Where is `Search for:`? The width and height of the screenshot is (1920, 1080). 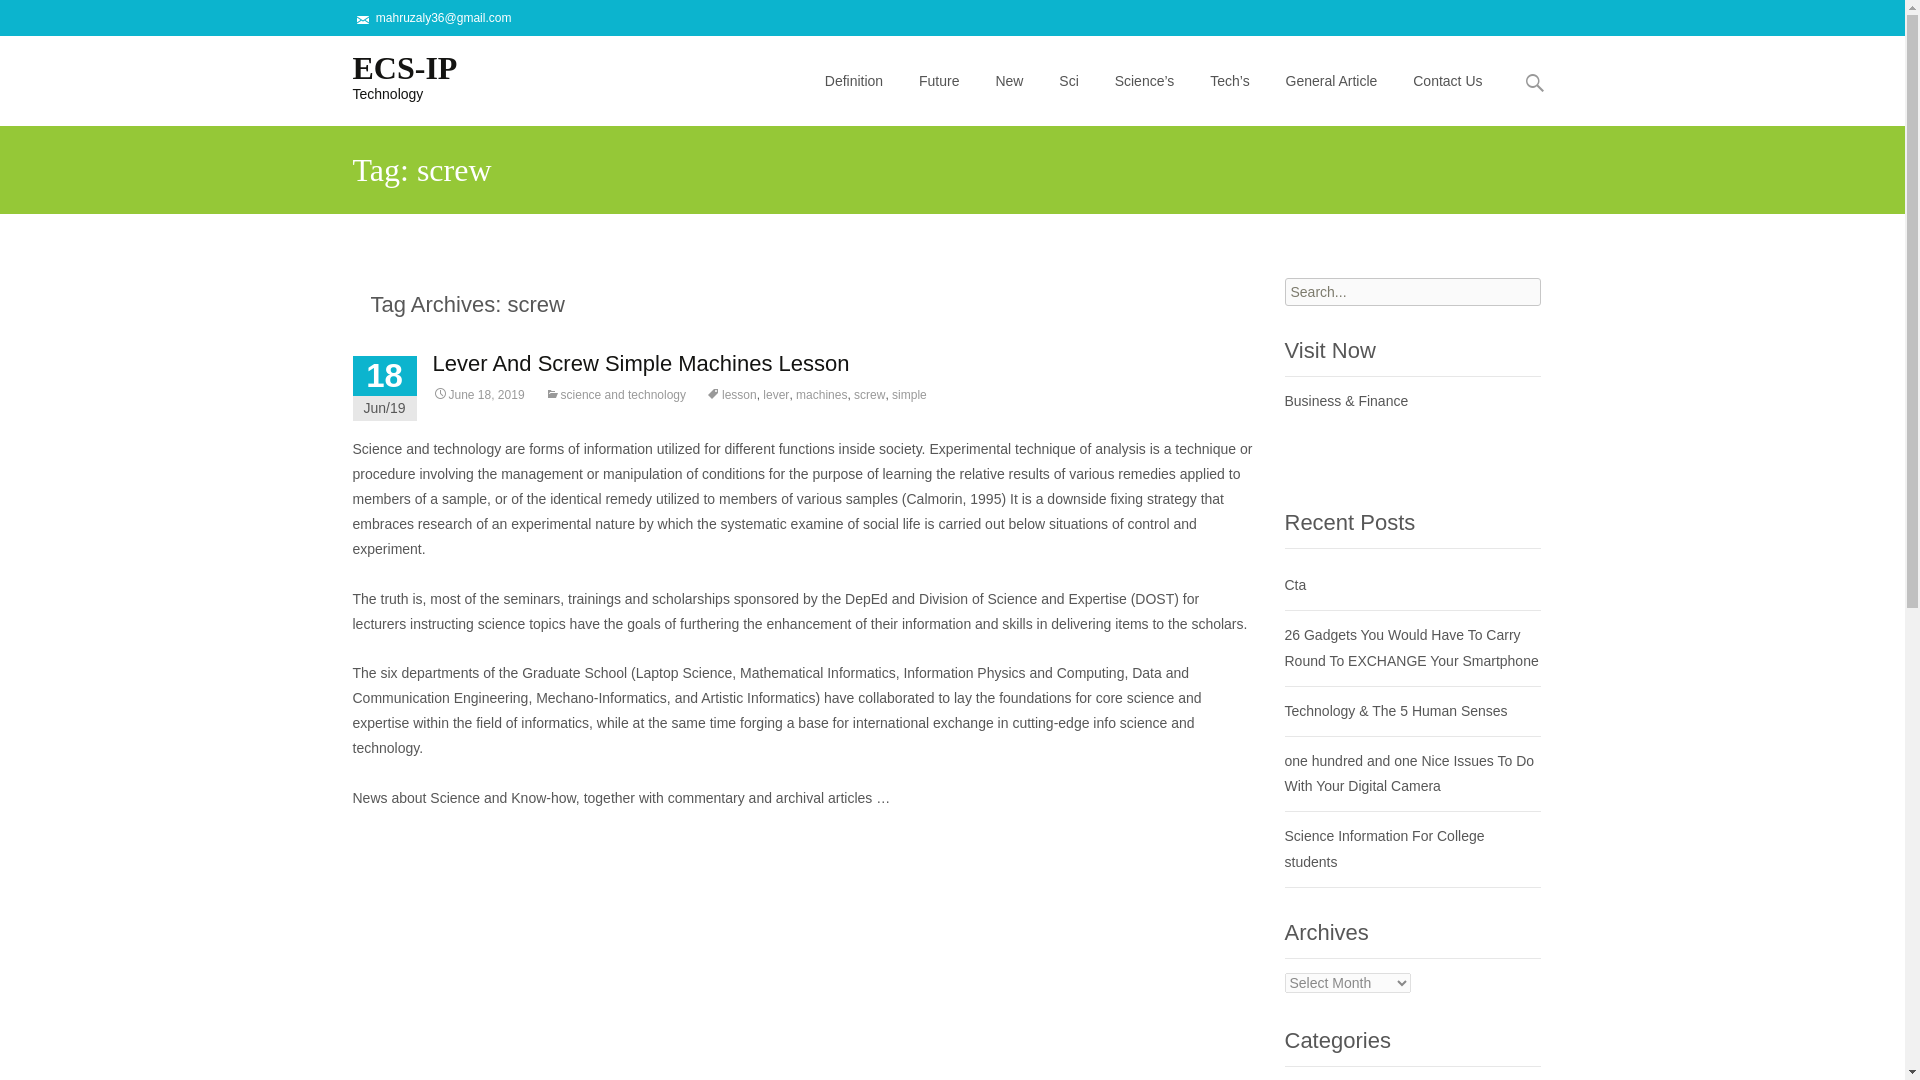 Search for: is located at coordinates (1412, 291).